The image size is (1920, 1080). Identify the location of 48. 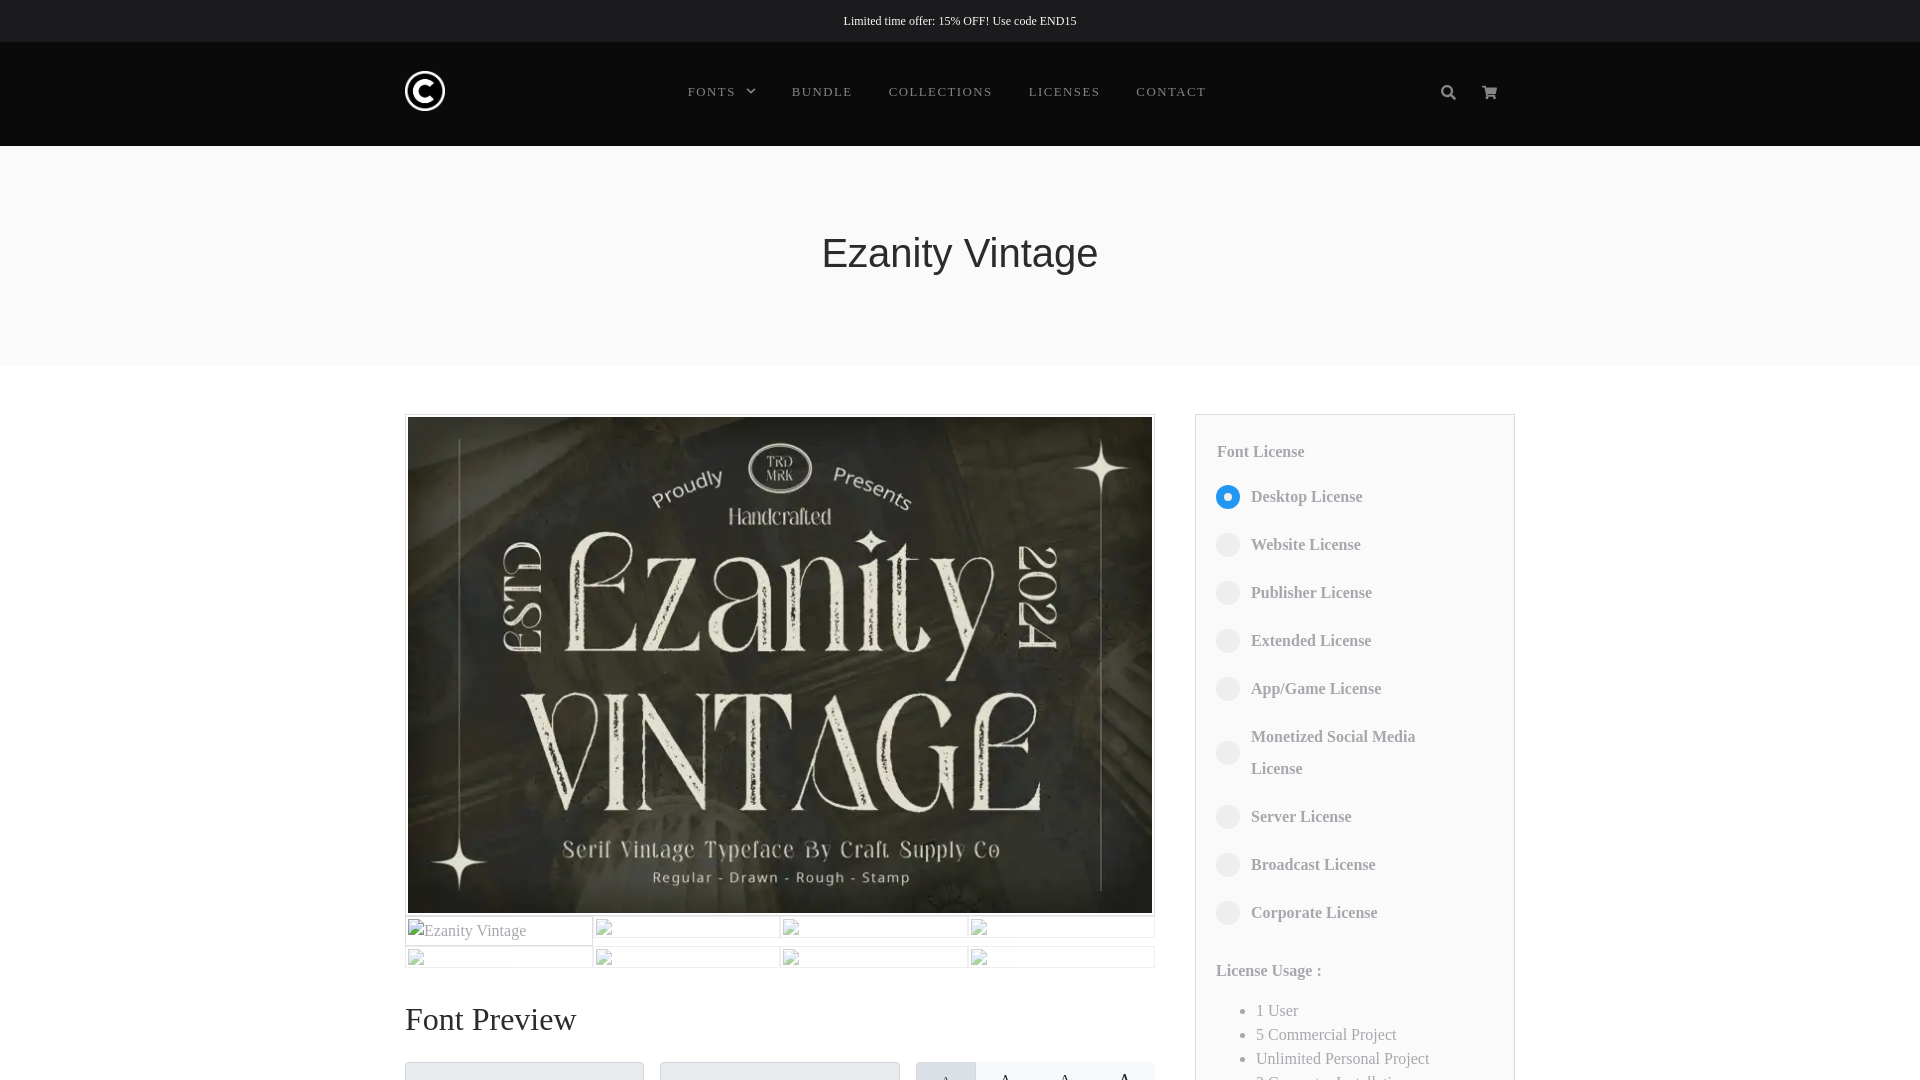
(1012, 1074).